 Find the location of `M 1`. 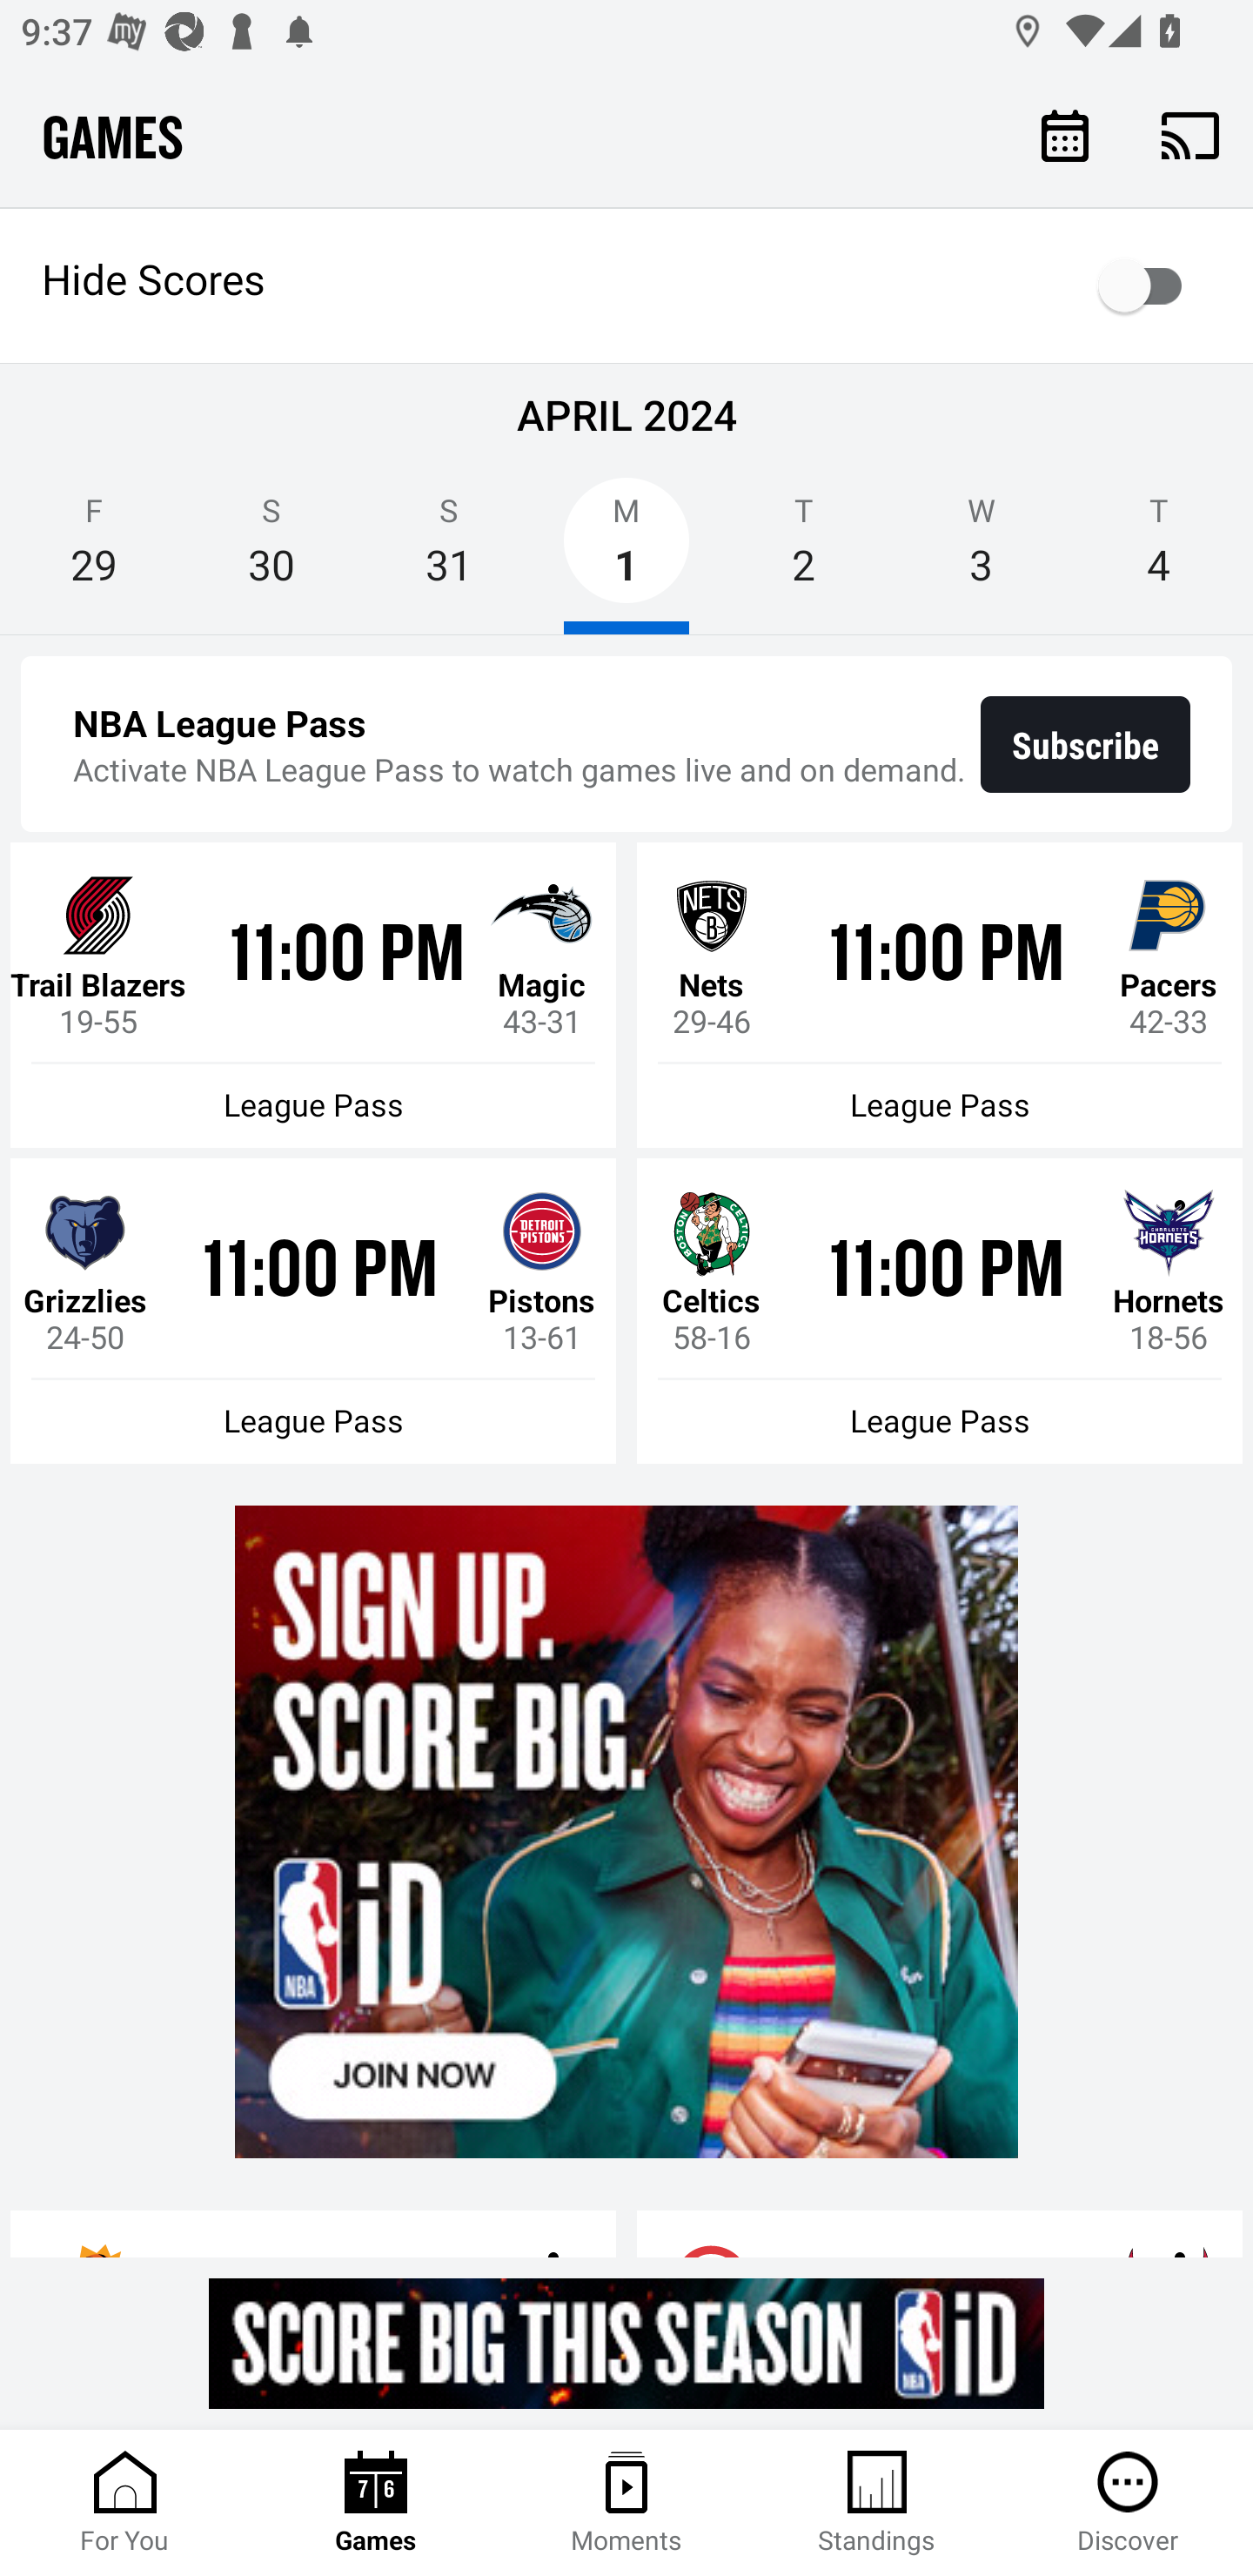

M 1 is located at coordinates (626, 550).